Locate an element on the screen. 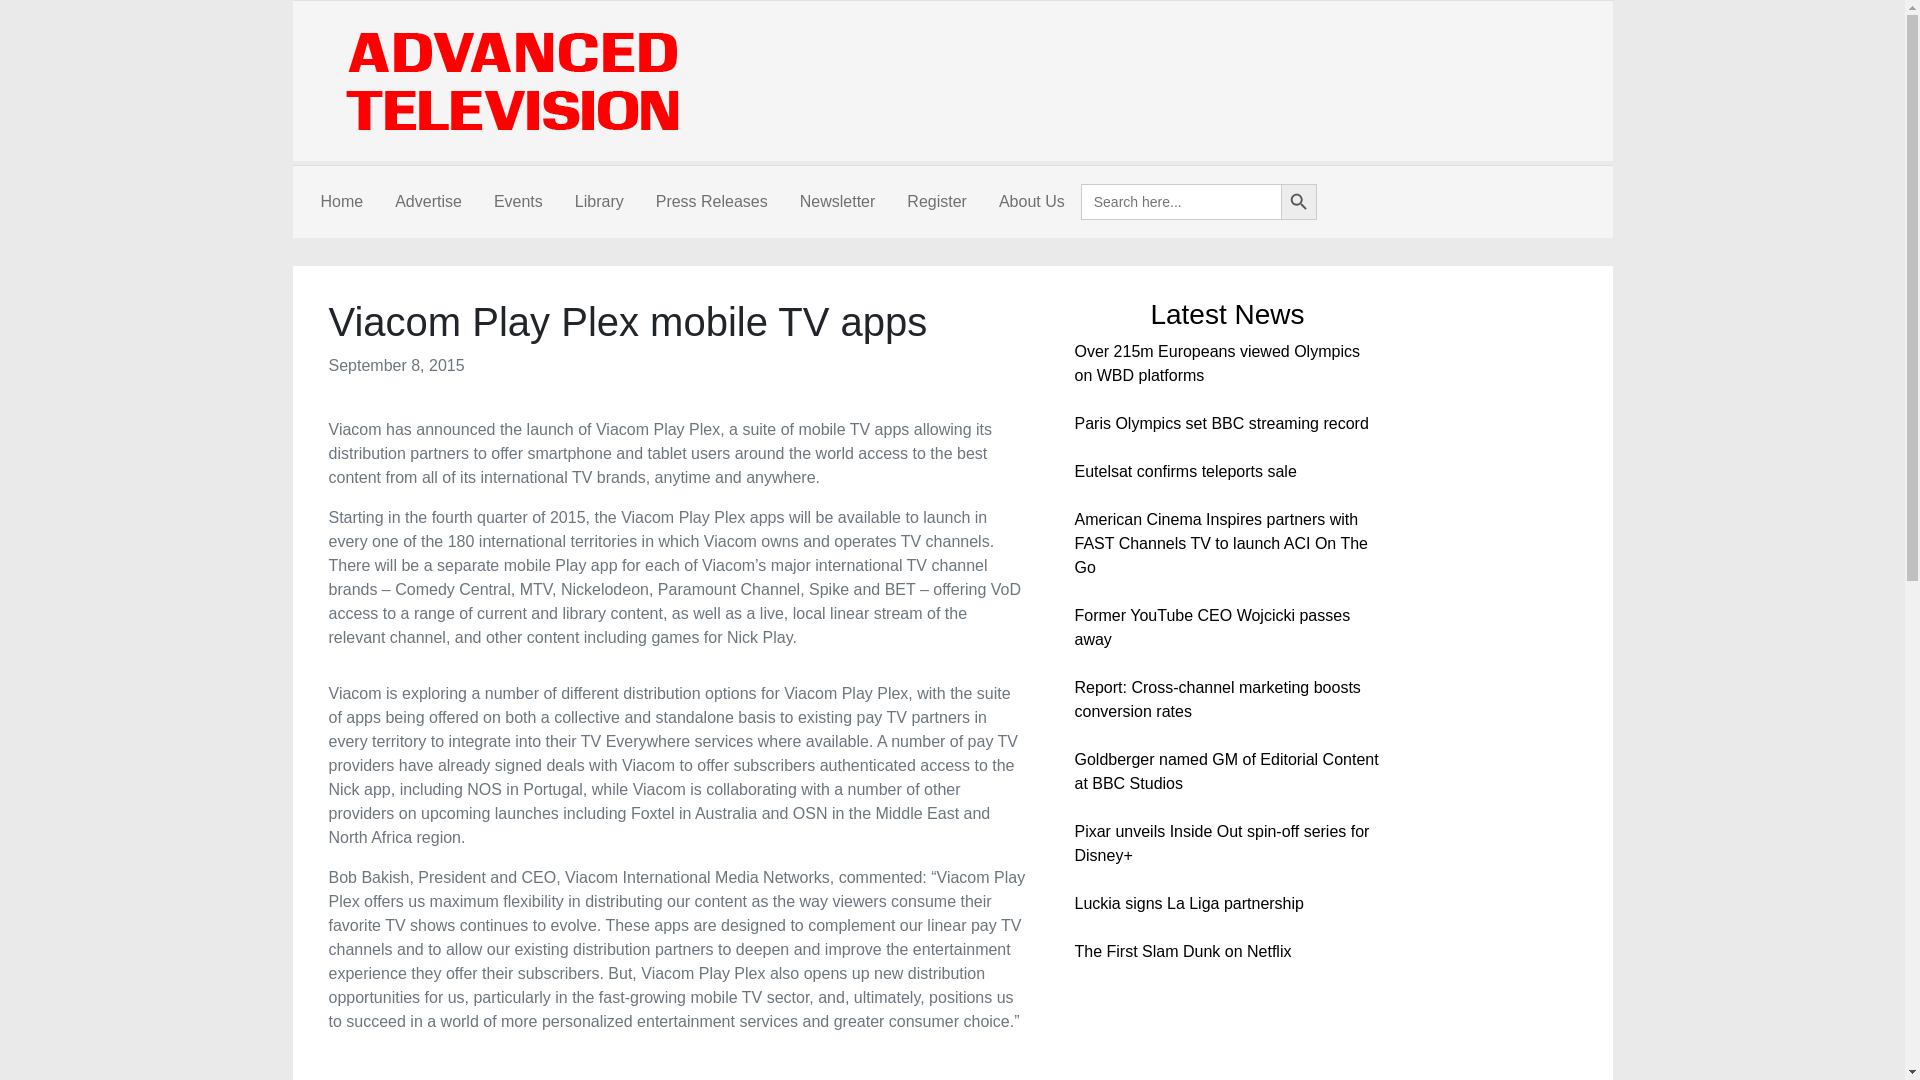  Eutelsat confirms teleports sale is located at coordinates (1184, 471).